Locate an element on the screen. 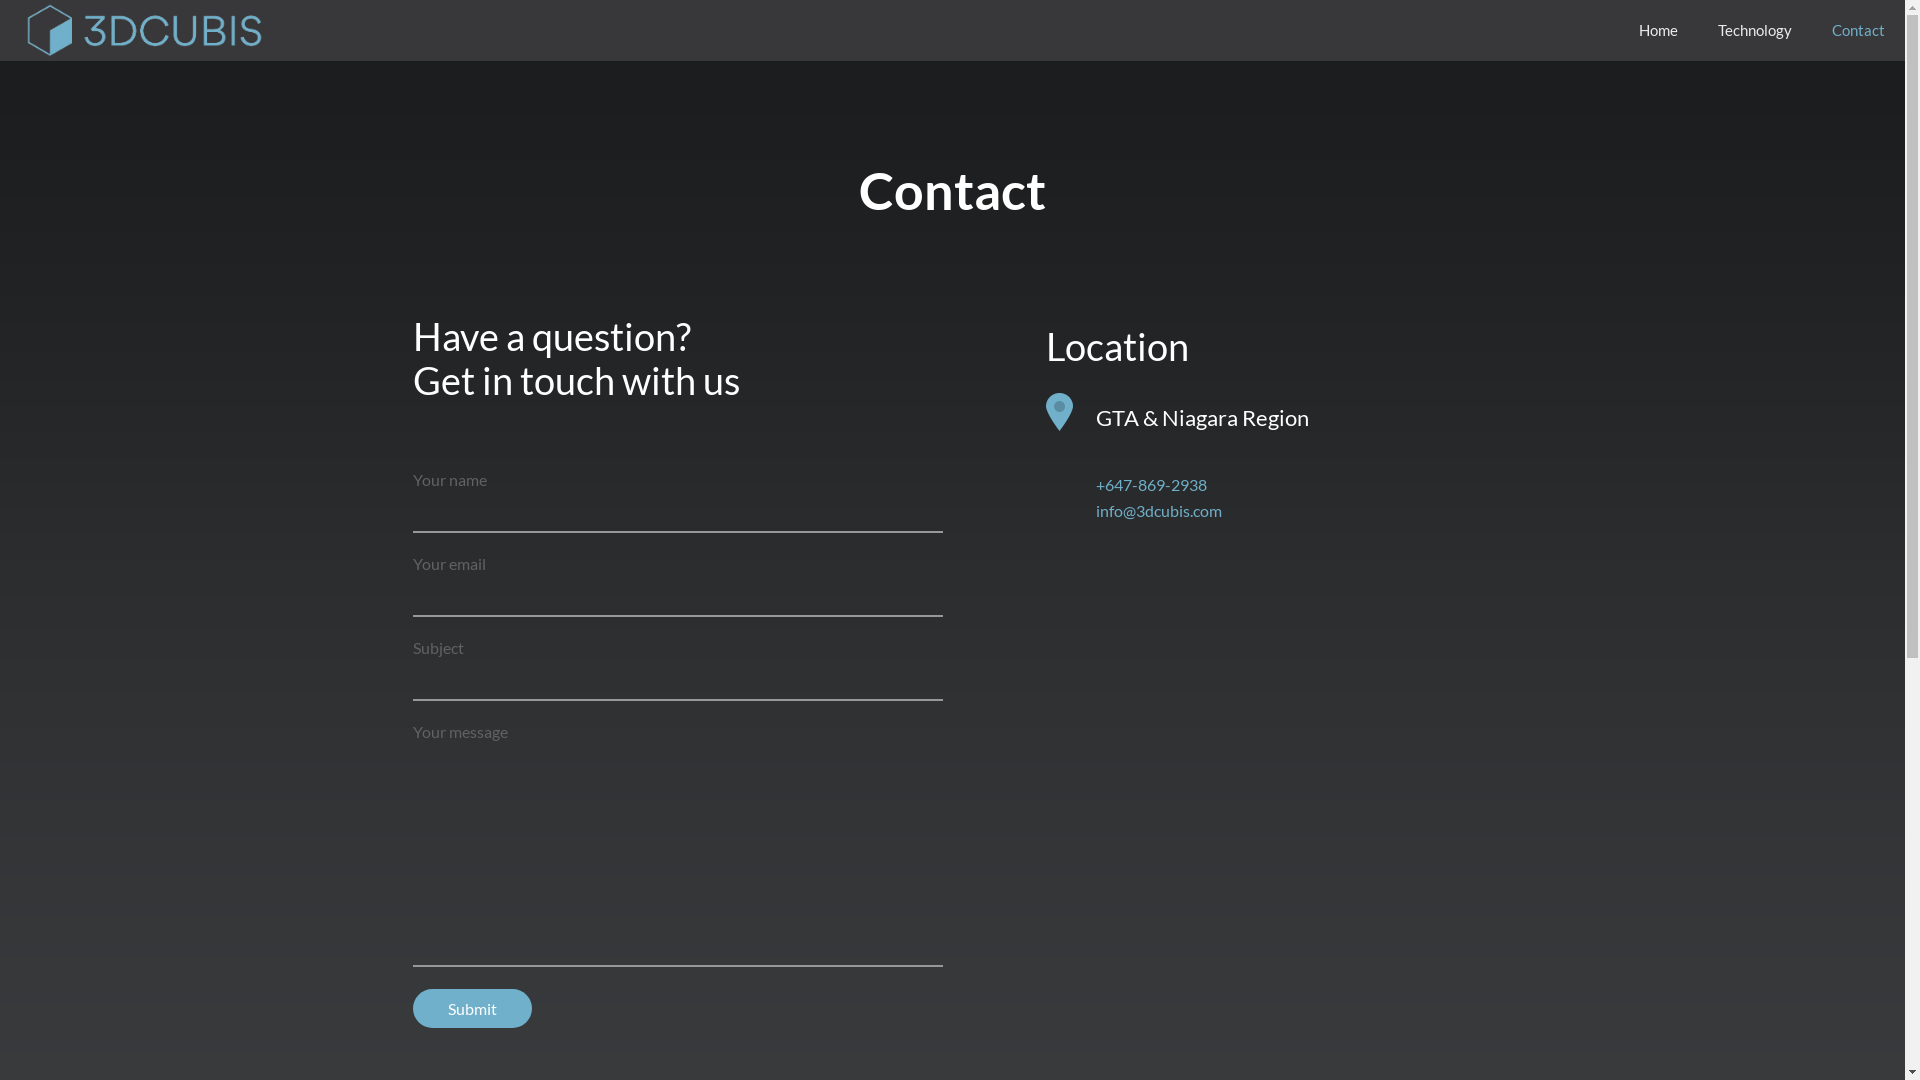 This screenshot has width=1920, height=1080. +647-869-2938 is located at coordinates (1152, 484).